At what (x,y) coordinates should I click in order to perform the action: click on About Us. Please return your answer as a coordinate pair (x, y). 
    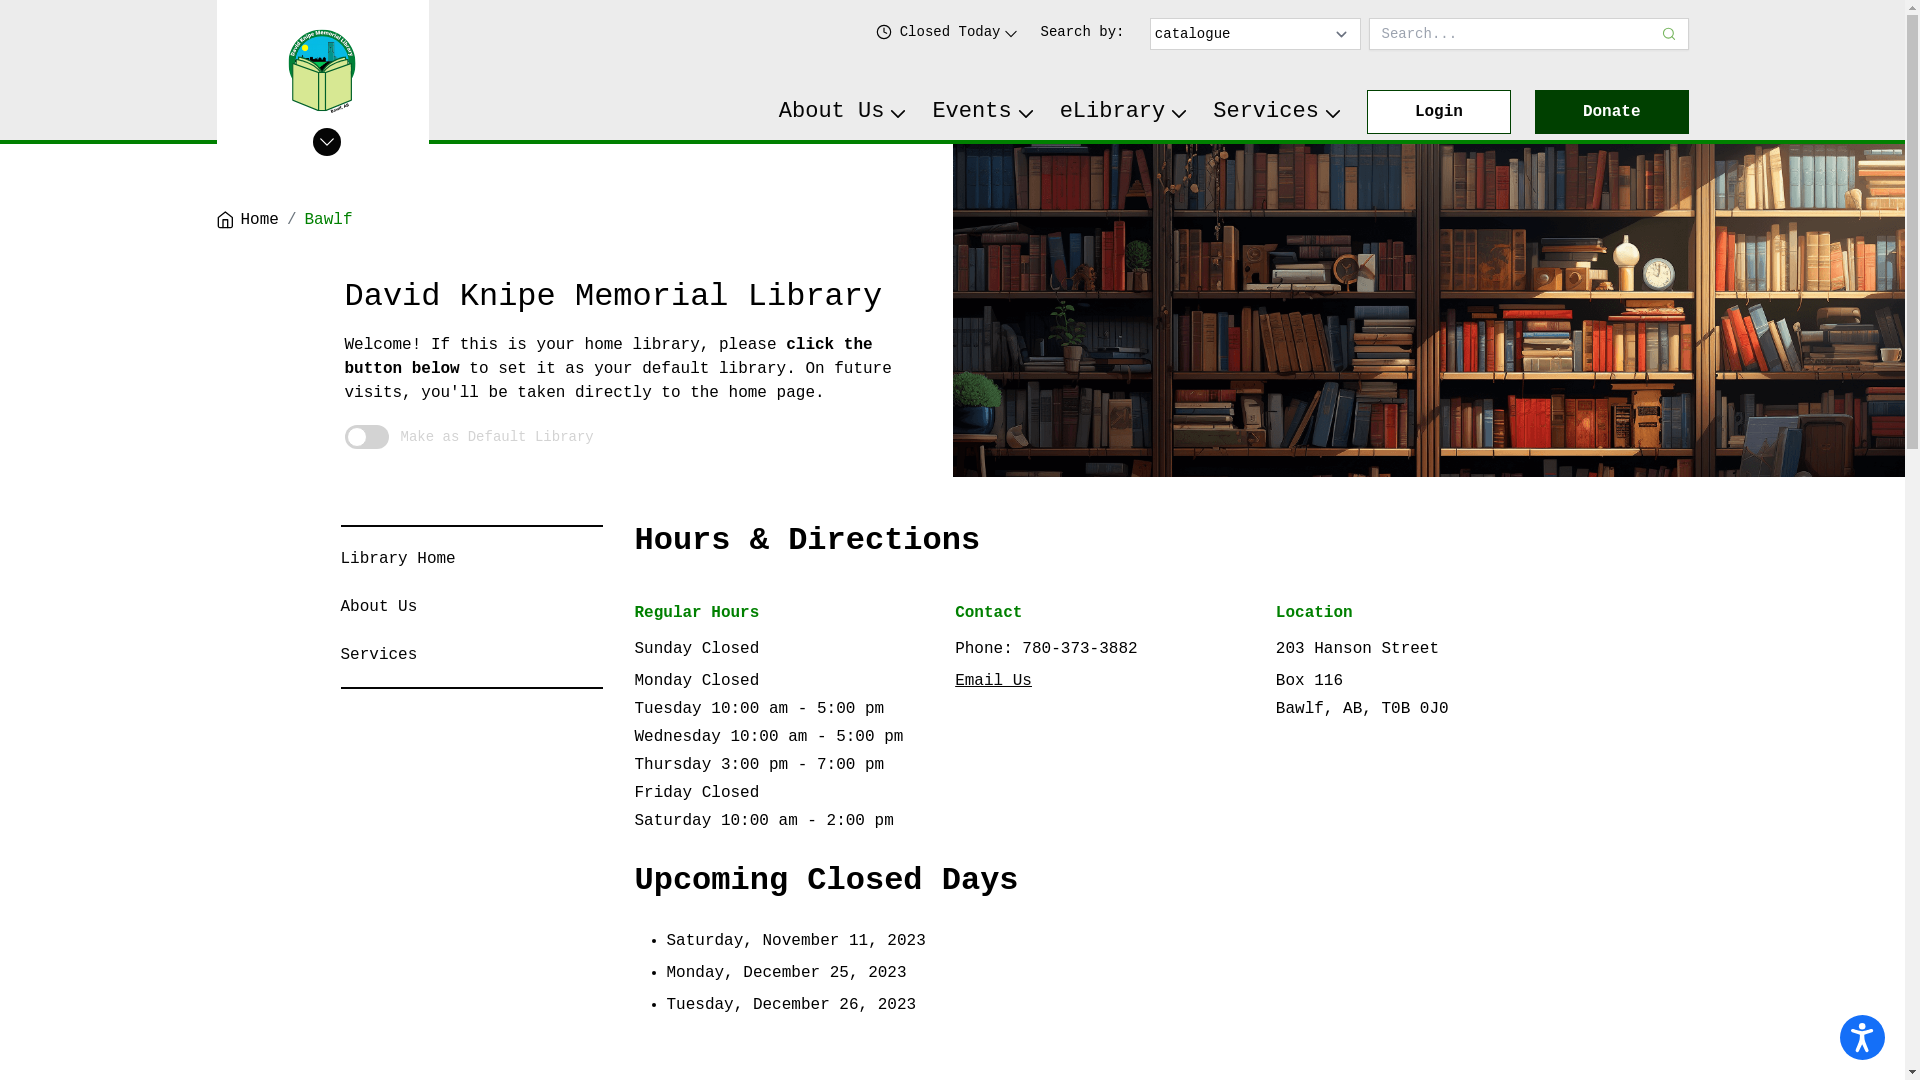
    Looking at the image, I should click on (844, 112).